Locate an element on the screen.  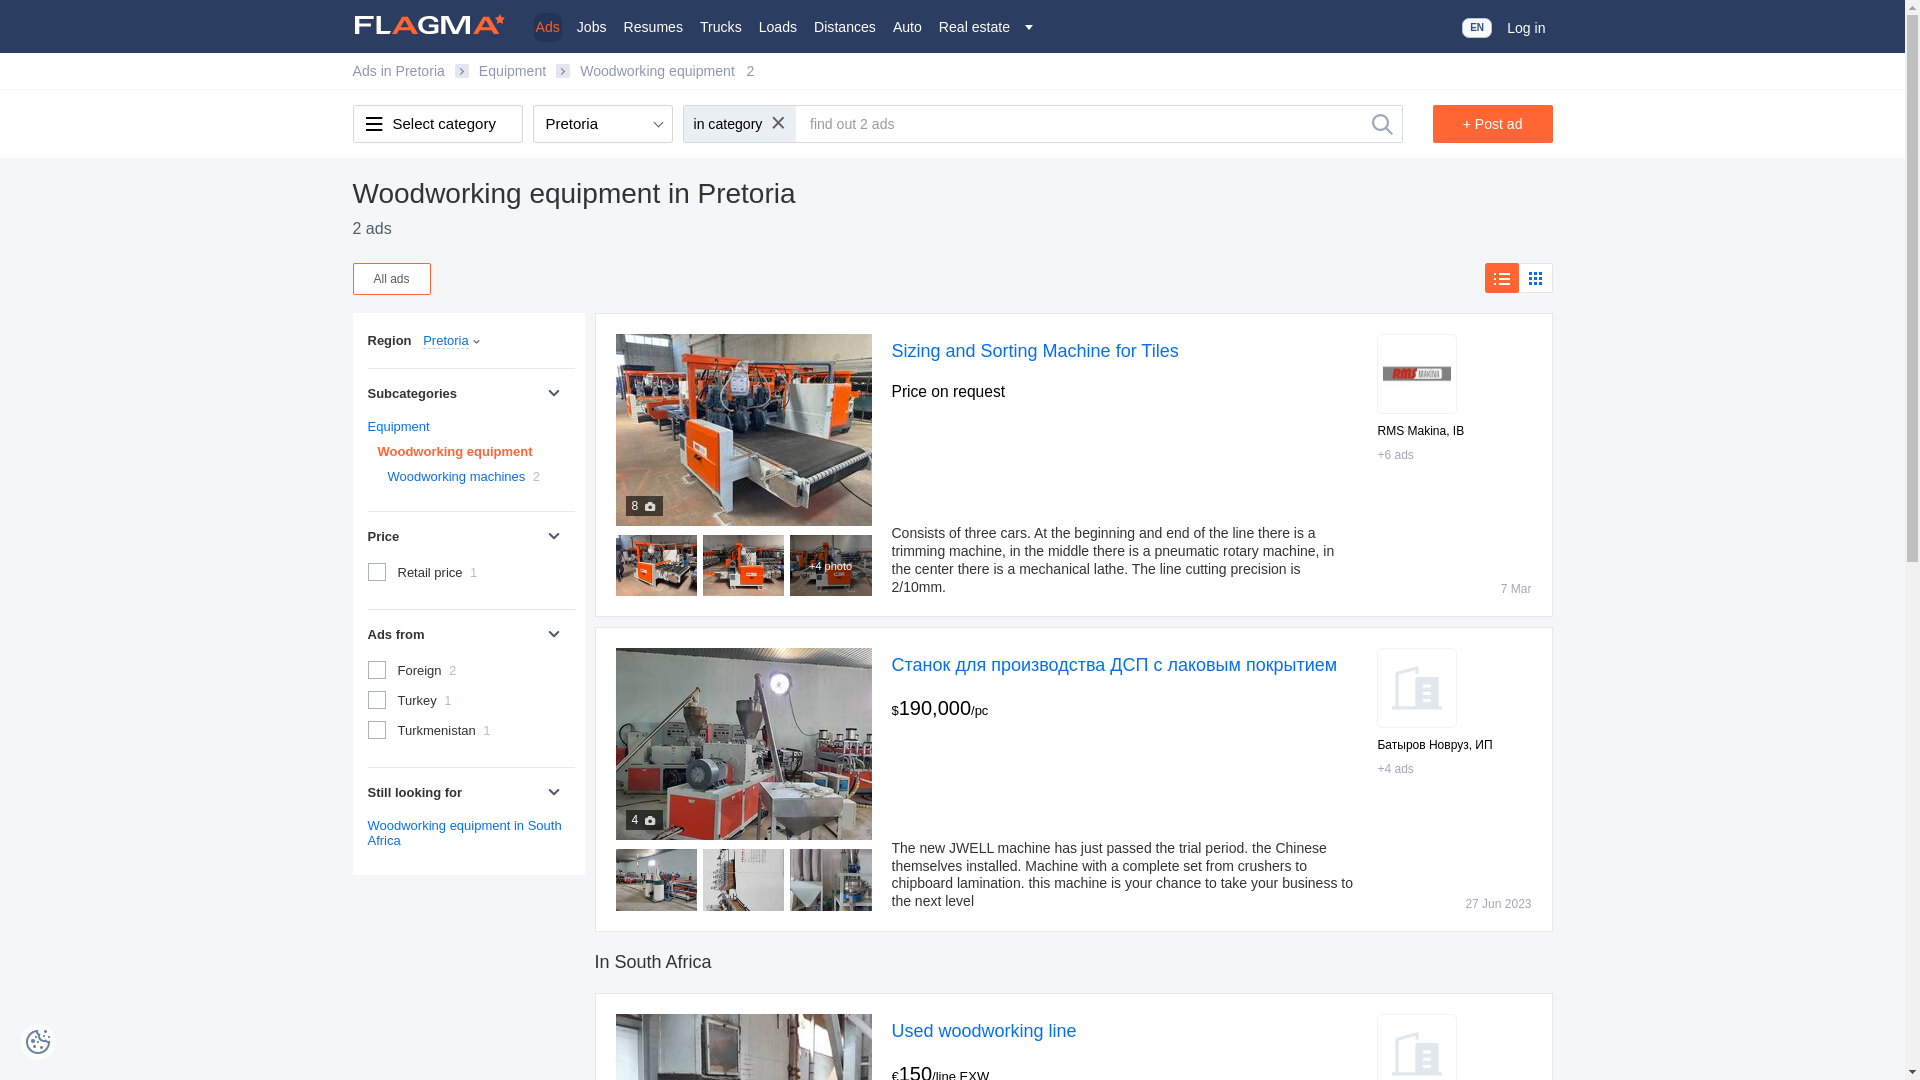
Equipment is located at coordinates (399, 426).